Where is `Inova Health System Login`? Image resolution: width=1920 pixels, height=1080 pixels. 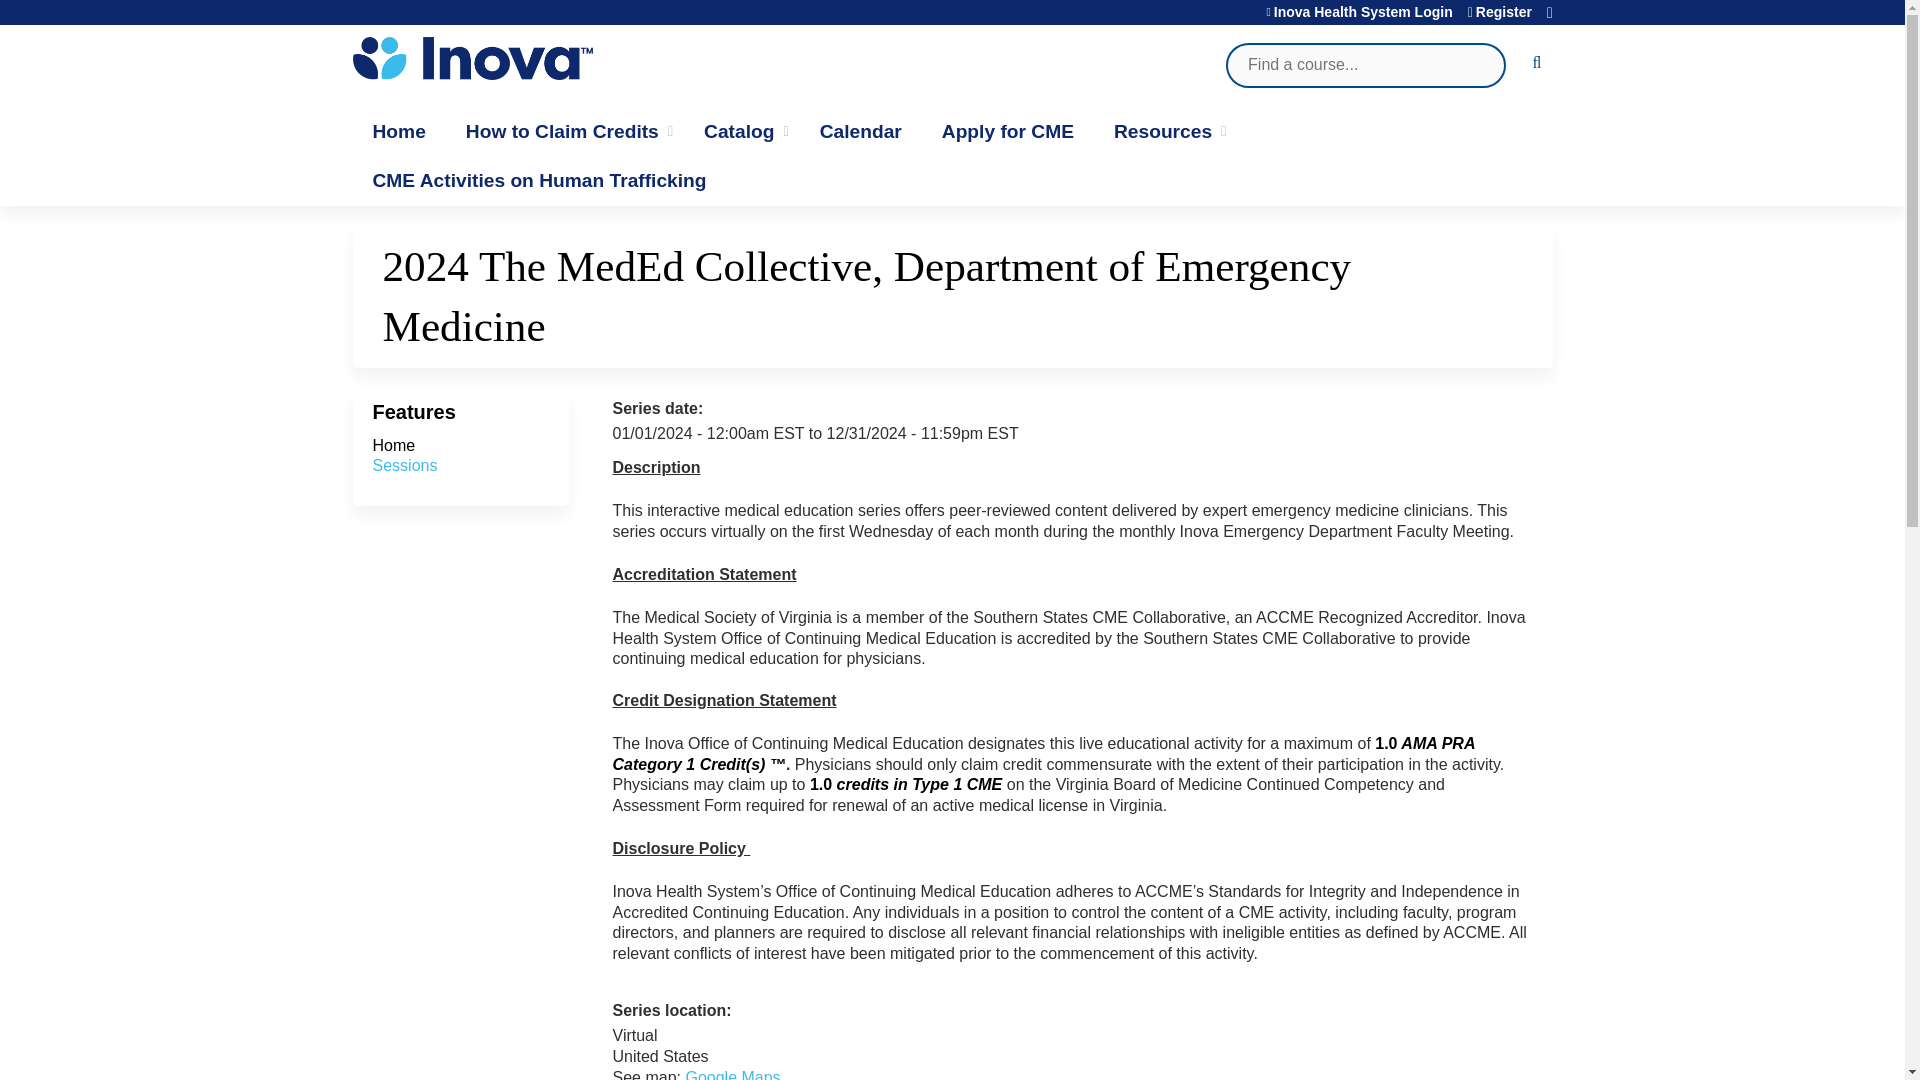
Inova Health System Login is located at coordinates (1358, 12).